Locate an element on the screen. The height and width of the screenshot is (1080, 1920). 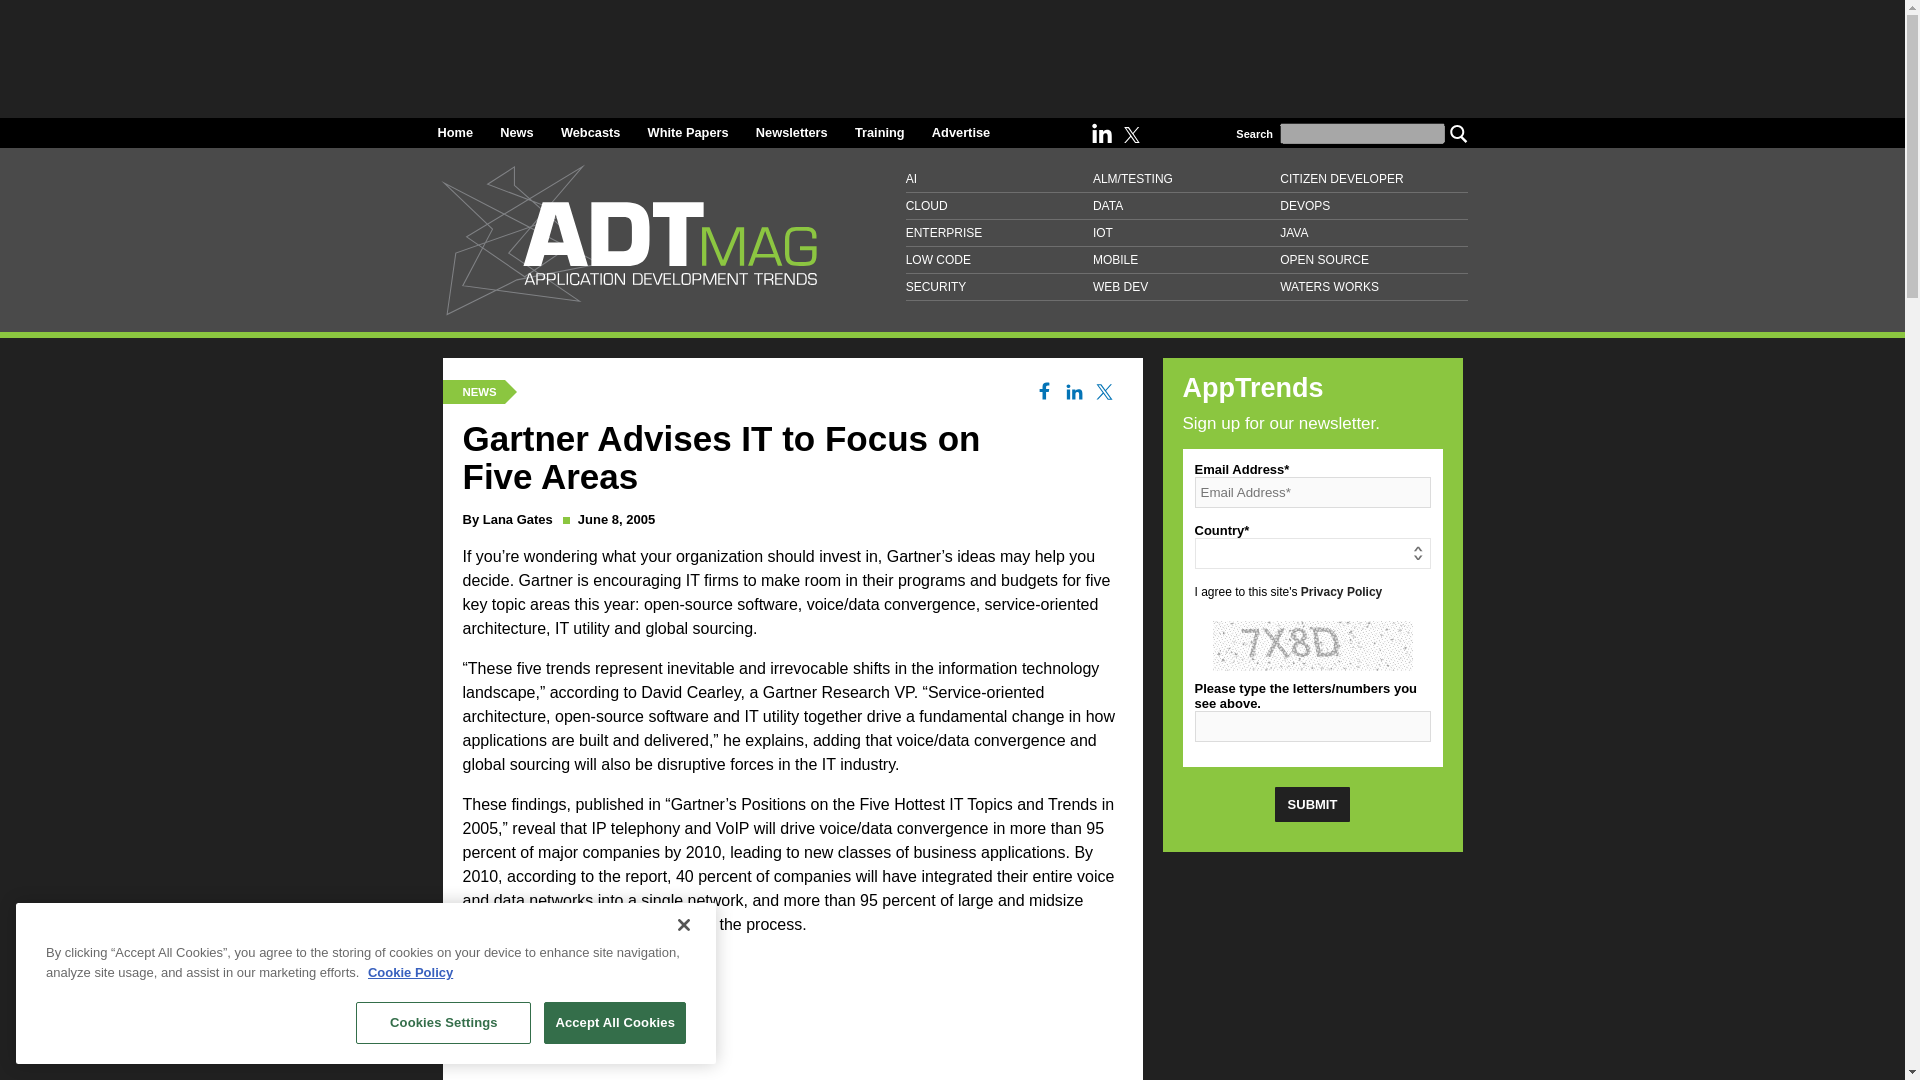
3rd party ad content is located at coordinates (951, 52).